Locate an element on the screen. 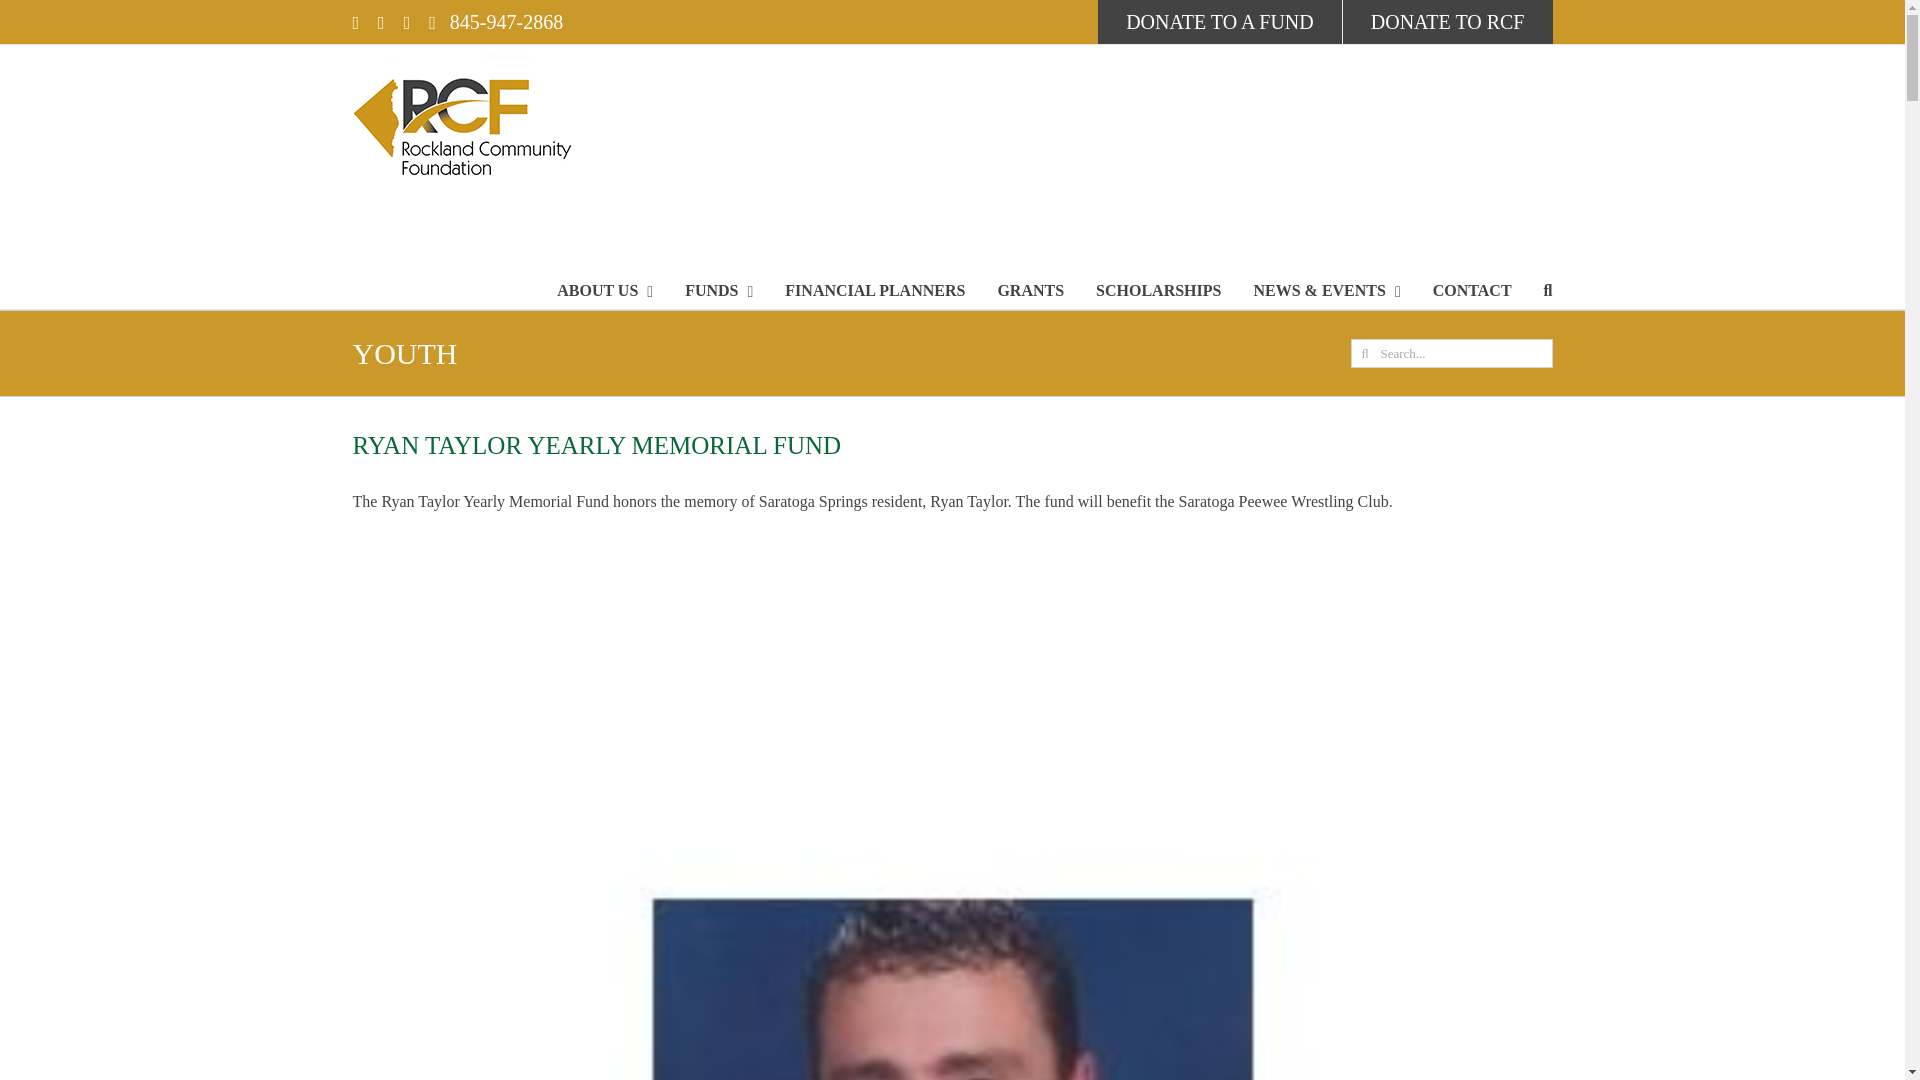 Image resolution: width=1920 pixels, height=1080 pixels. GRANTS is located at coordinates (1030, 290).